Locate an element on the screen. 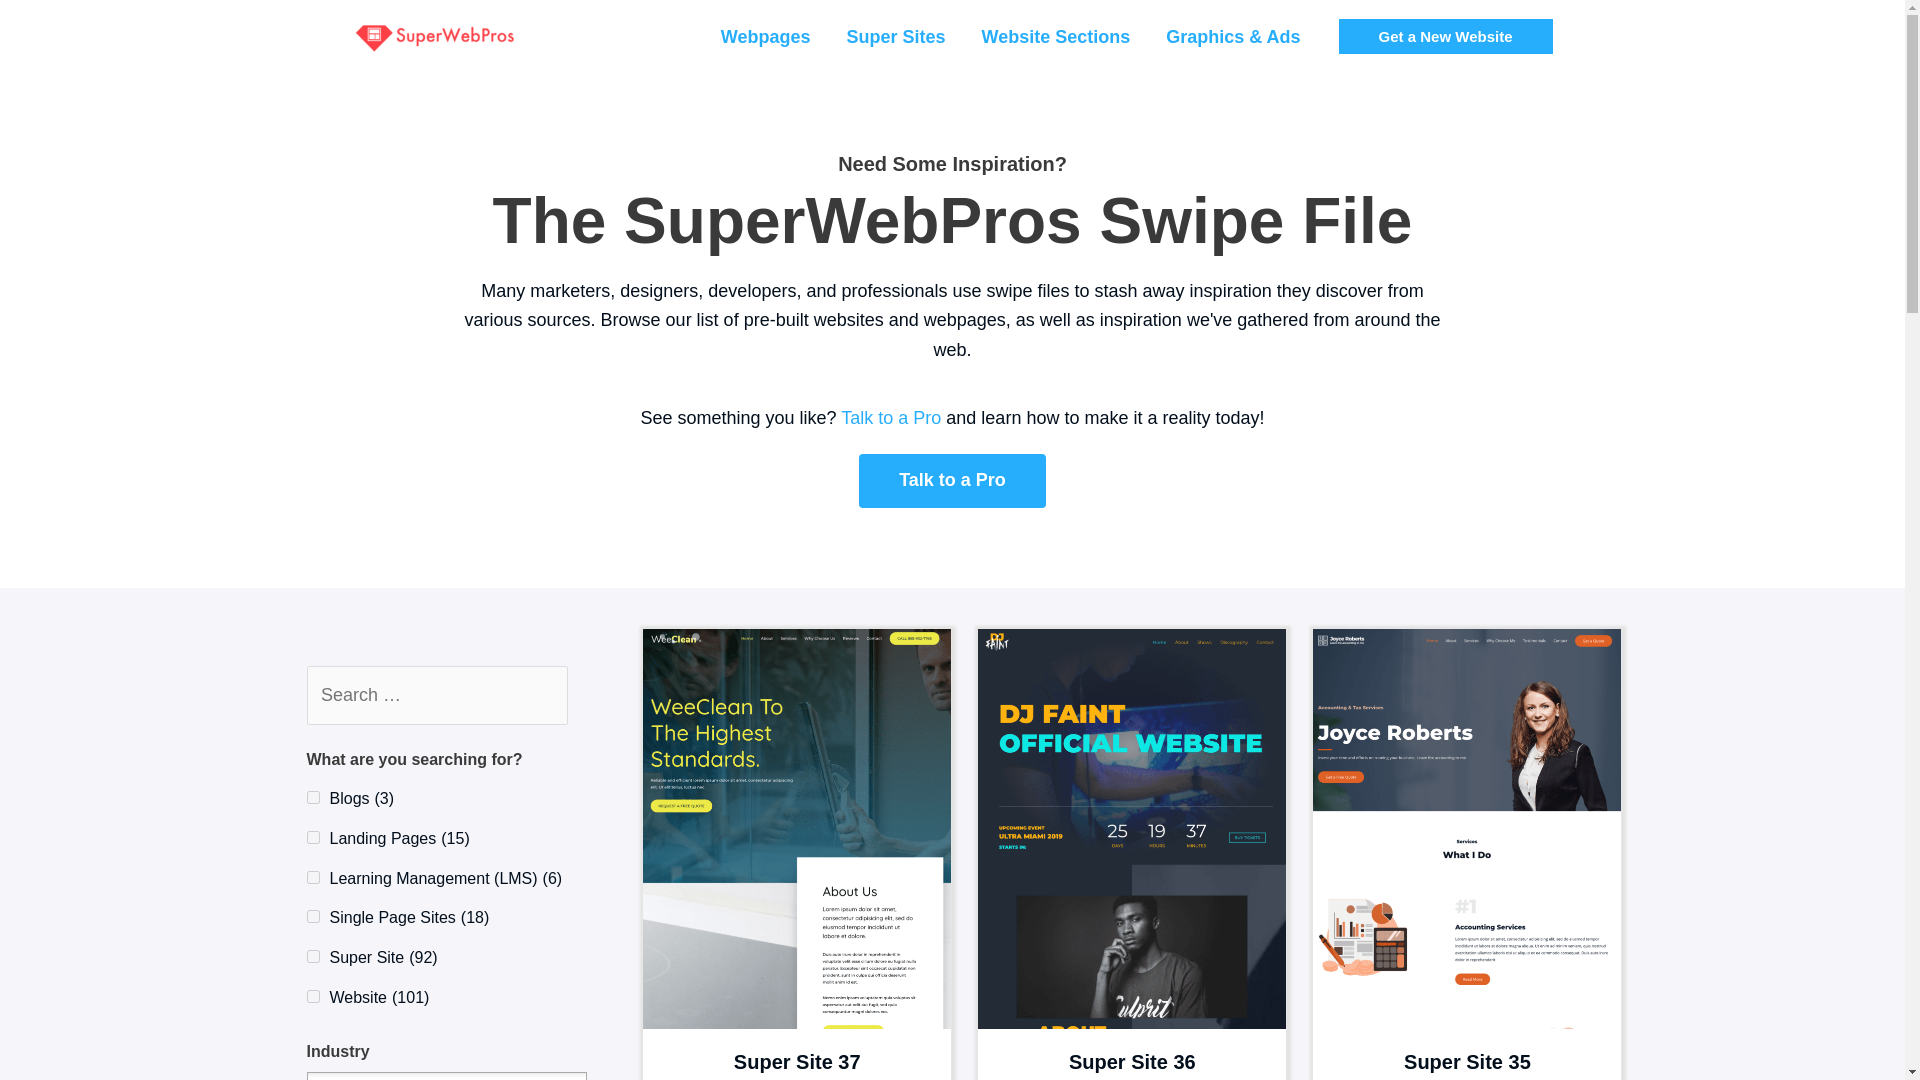  Super Site 37 is located at coordinates (796, 884).